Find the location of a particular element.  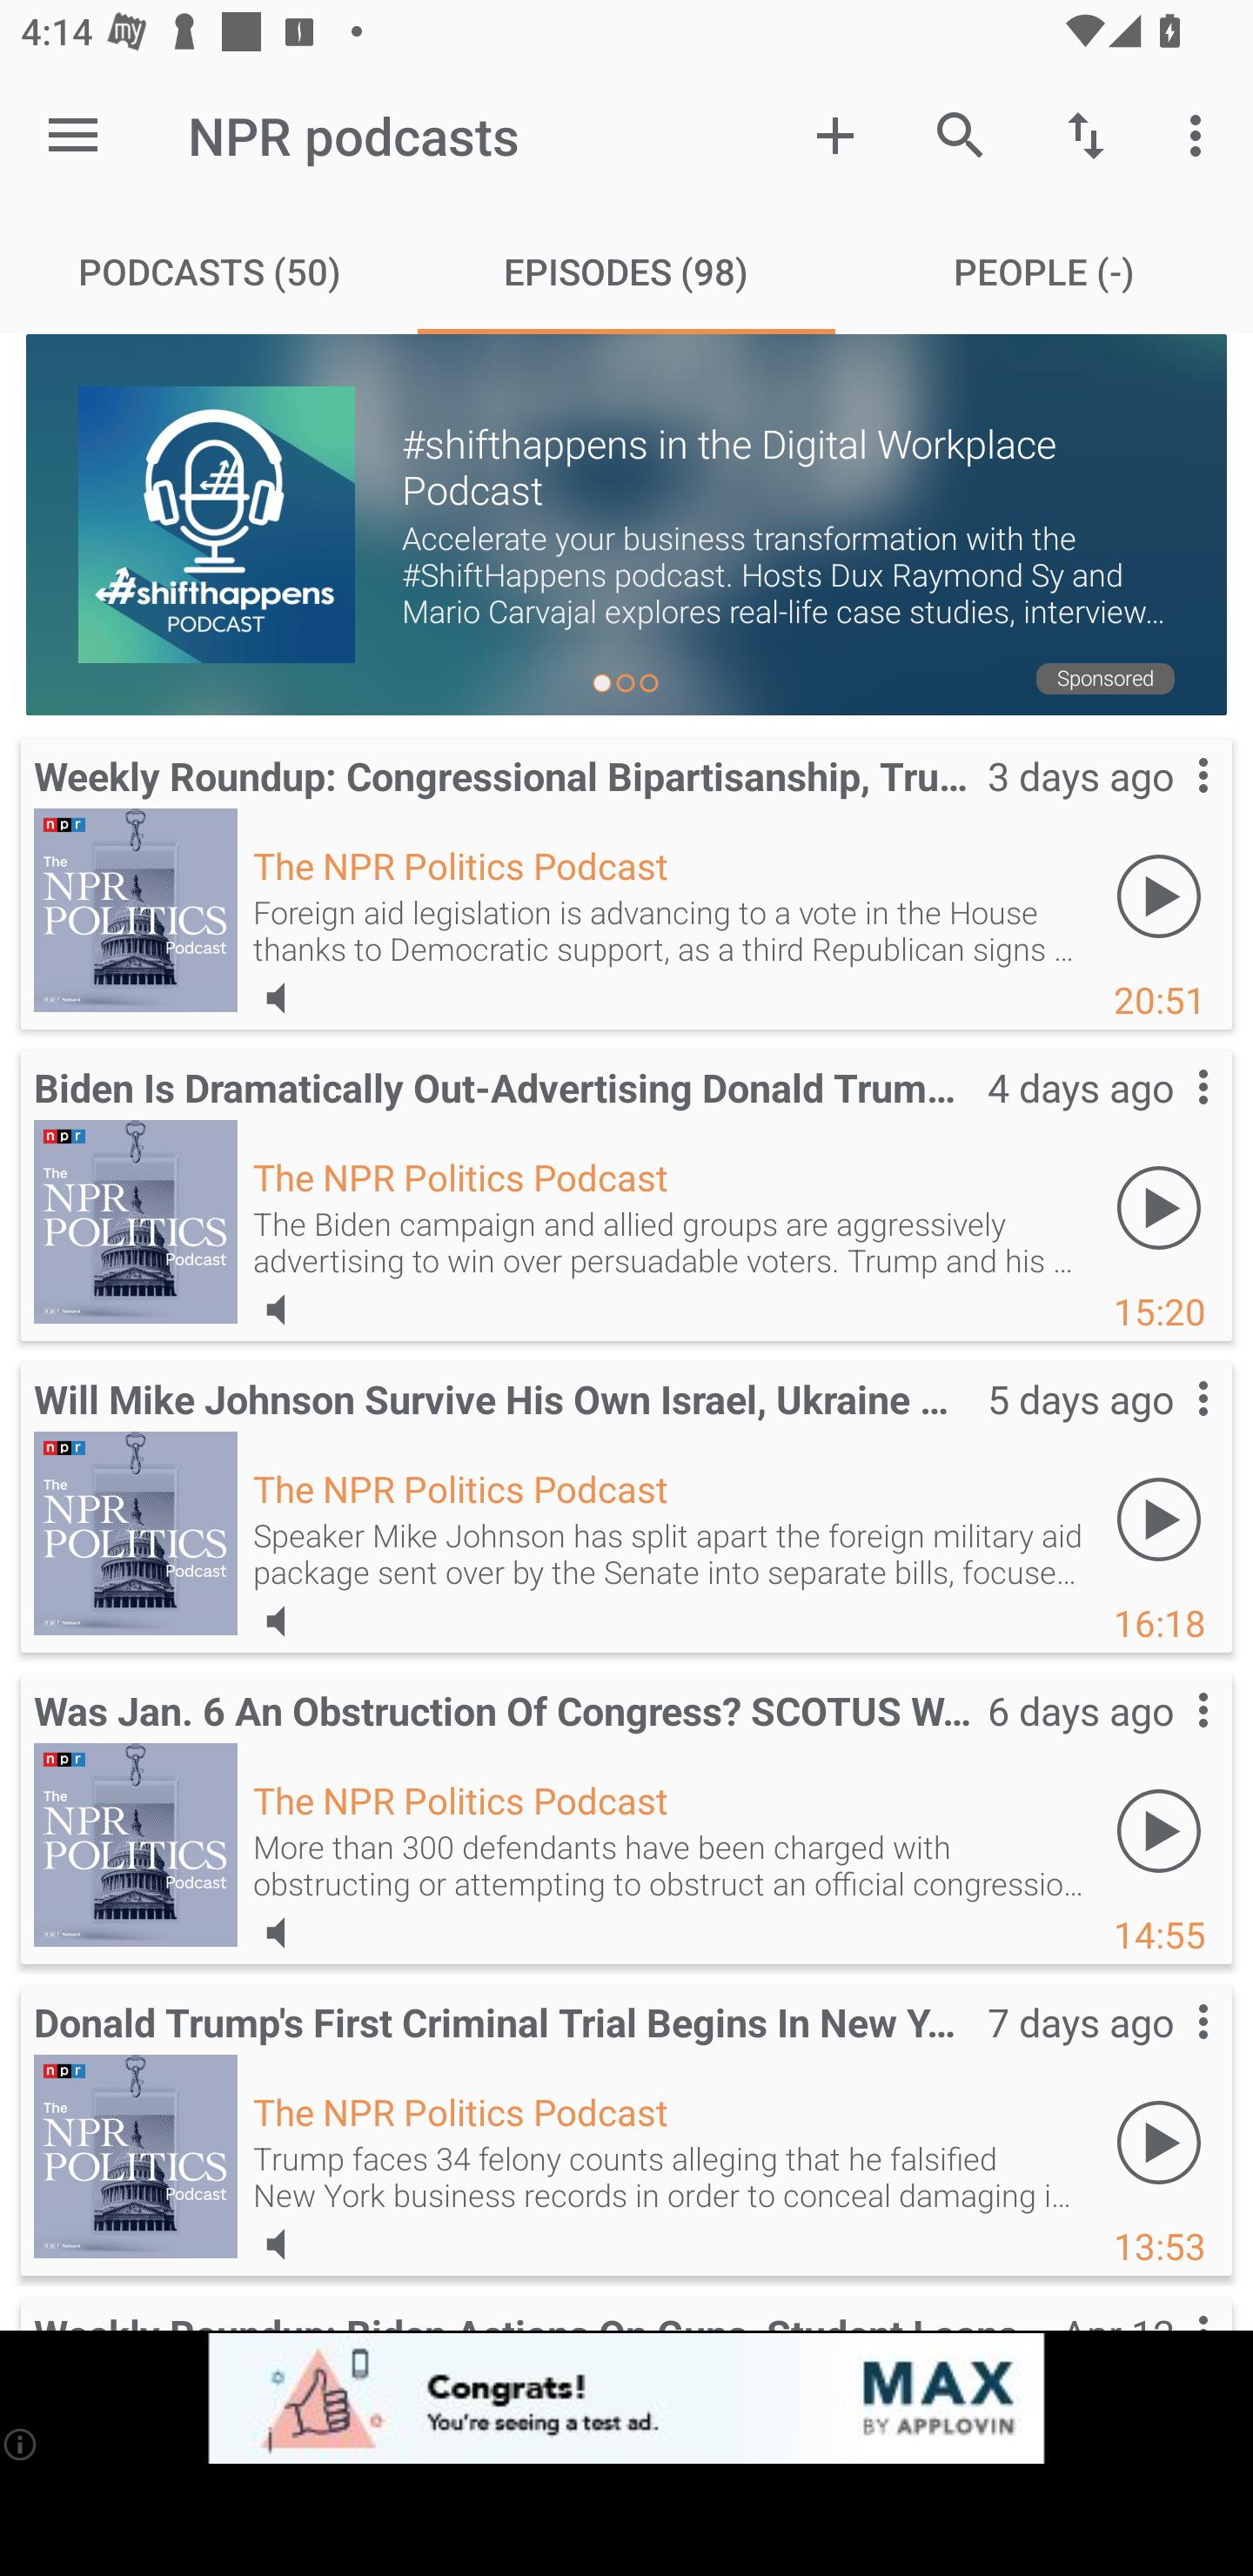

Create a 'Search Based Podcast' is located at coordinates (835, 134).